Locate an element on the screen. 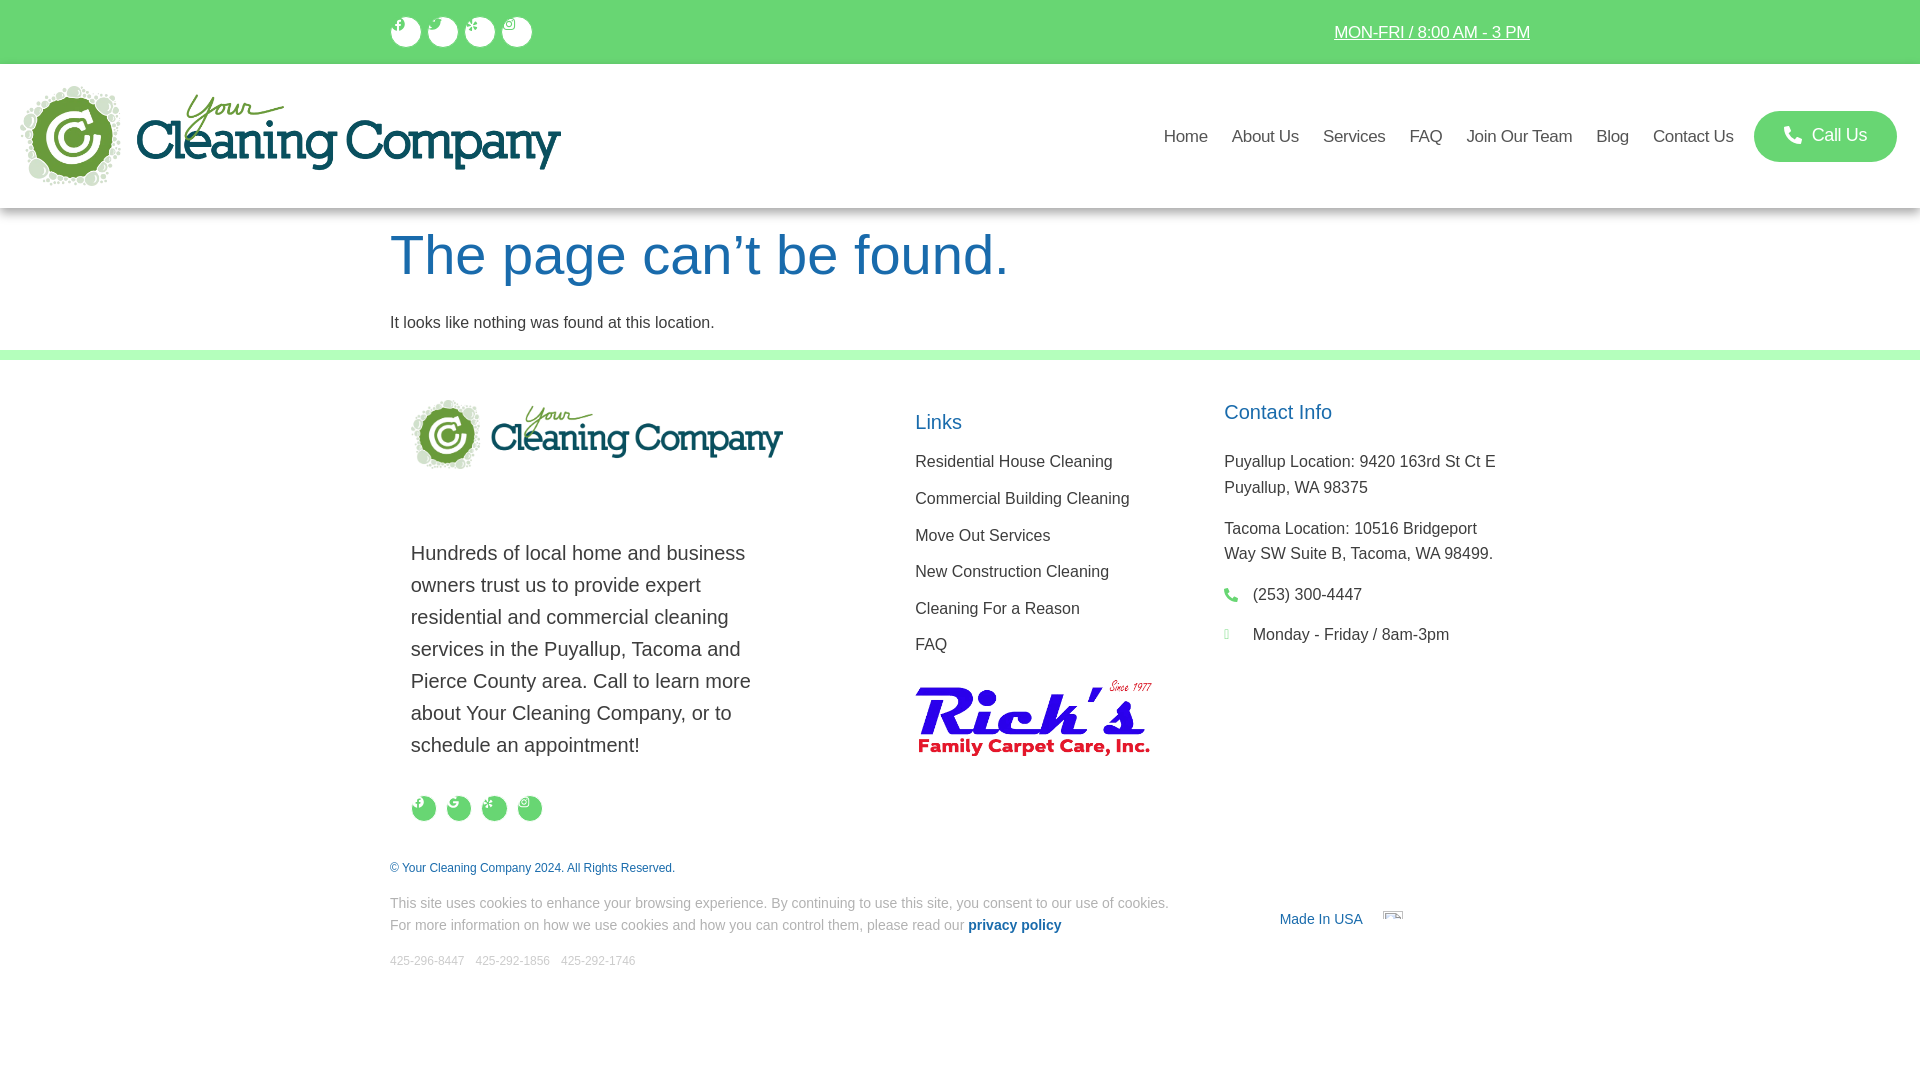 Image resolution: width=1920 pixels, height=1080 pixels. New Construction Cleaning is located at coordinates (1034, 572).